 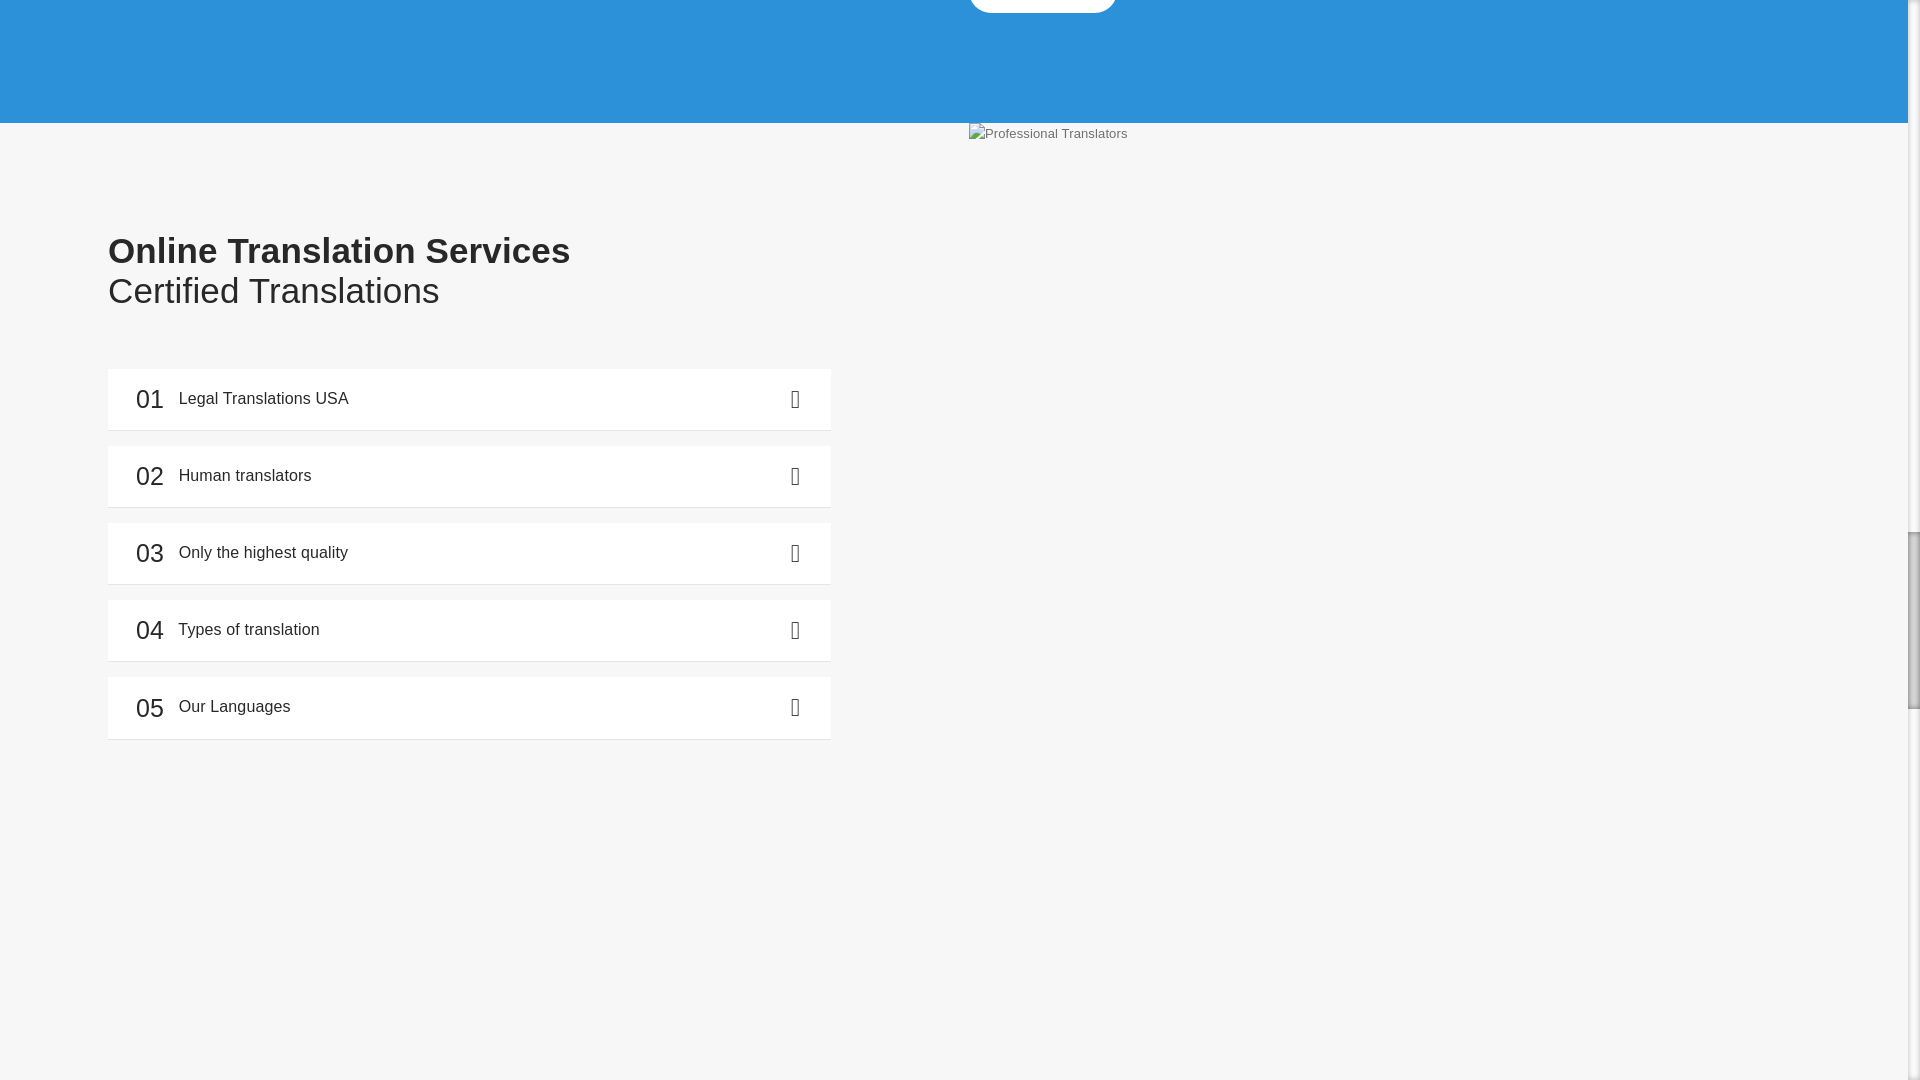 I want to click on READ MORE, so click(x=1043, y=6).